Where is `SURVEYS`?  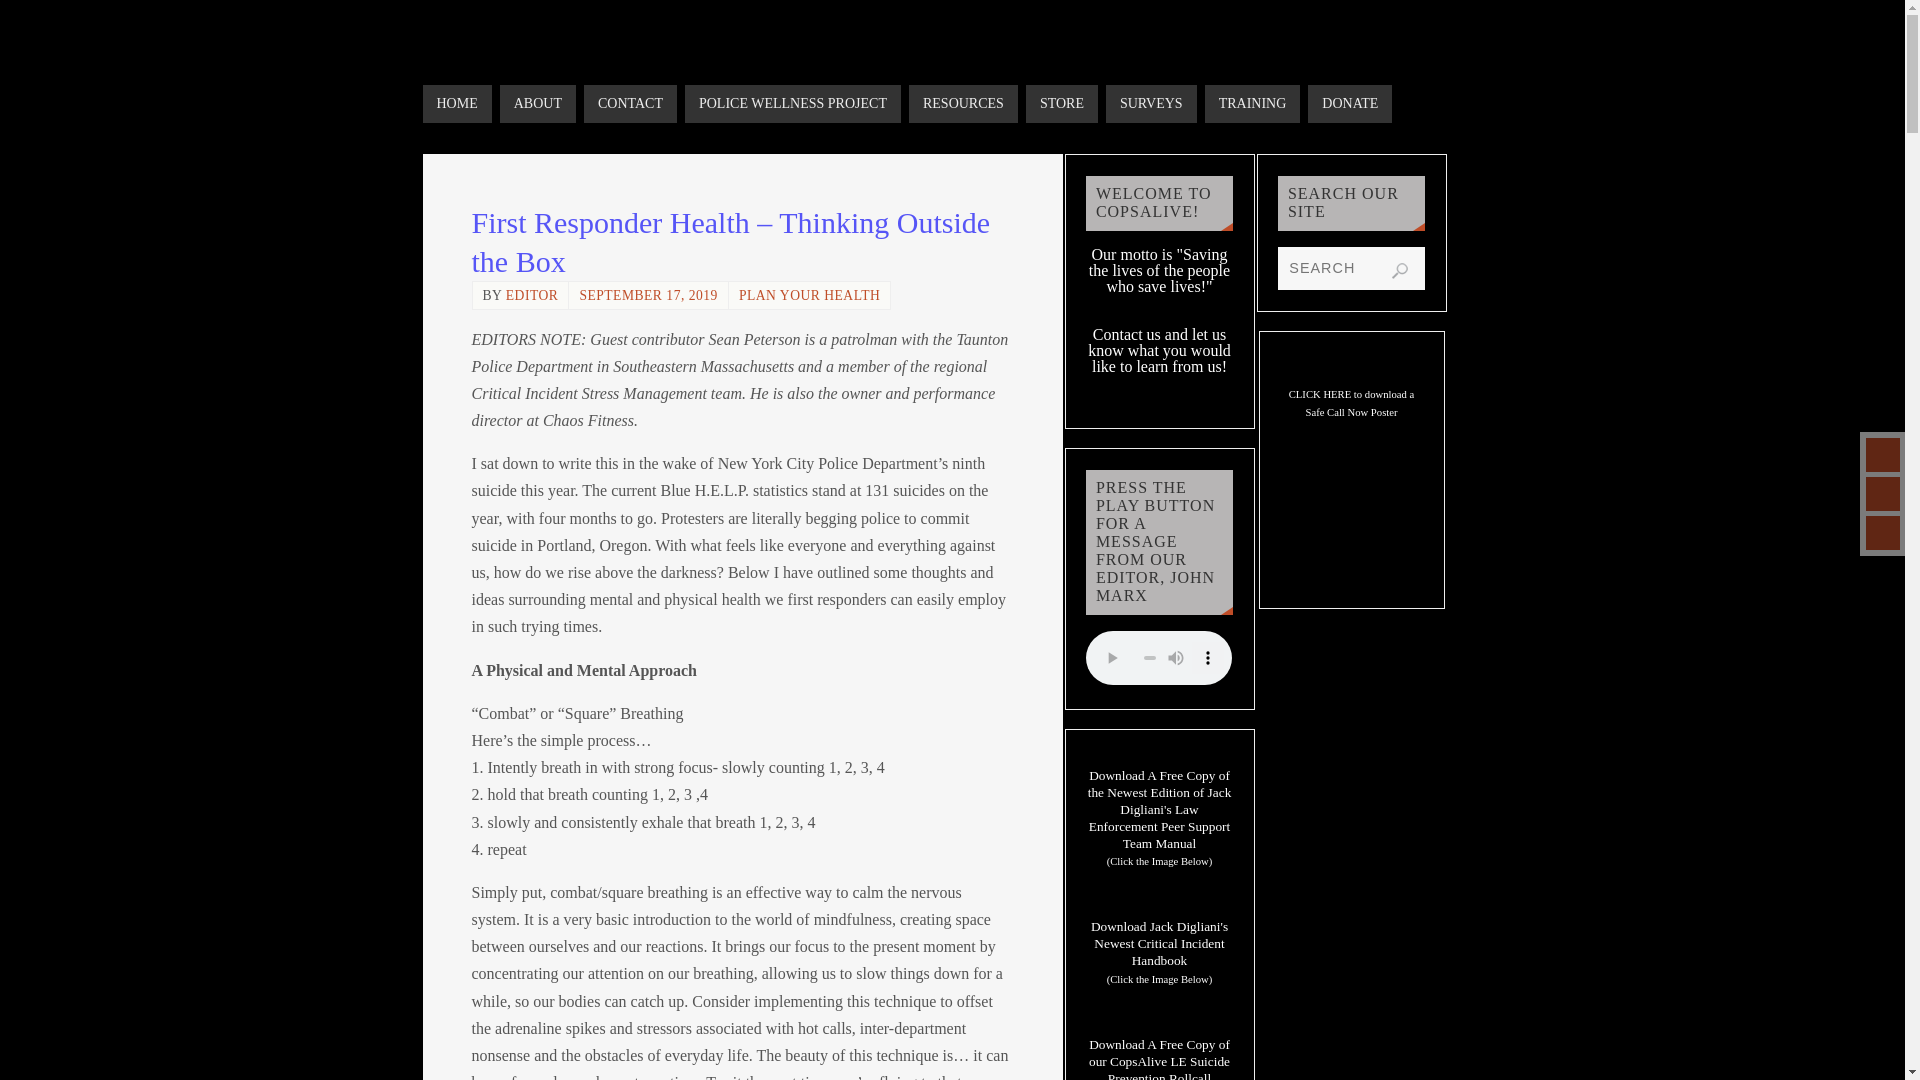
SURVEYS is located at coordinates (1150, 104).